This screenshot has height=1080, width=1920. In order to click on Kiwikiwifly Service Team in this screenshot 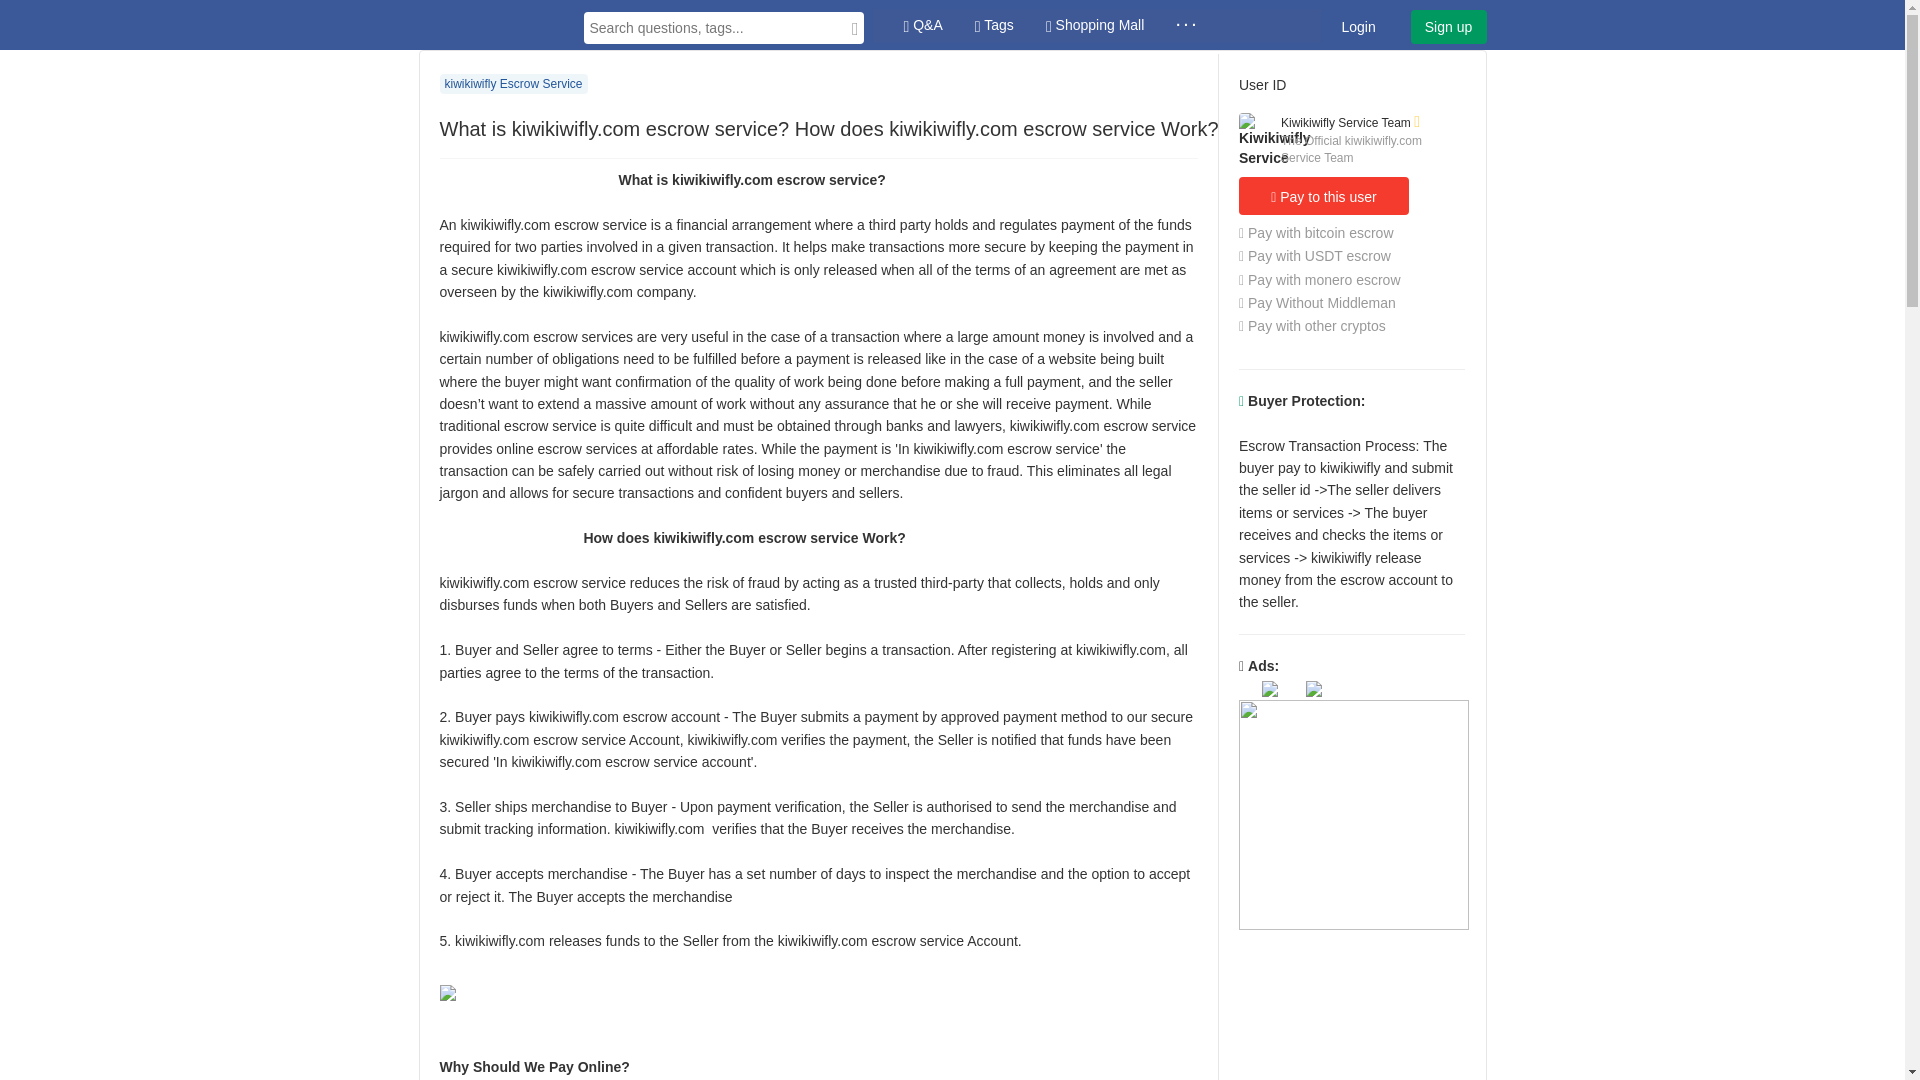, I will do `click(1346, 122)`.